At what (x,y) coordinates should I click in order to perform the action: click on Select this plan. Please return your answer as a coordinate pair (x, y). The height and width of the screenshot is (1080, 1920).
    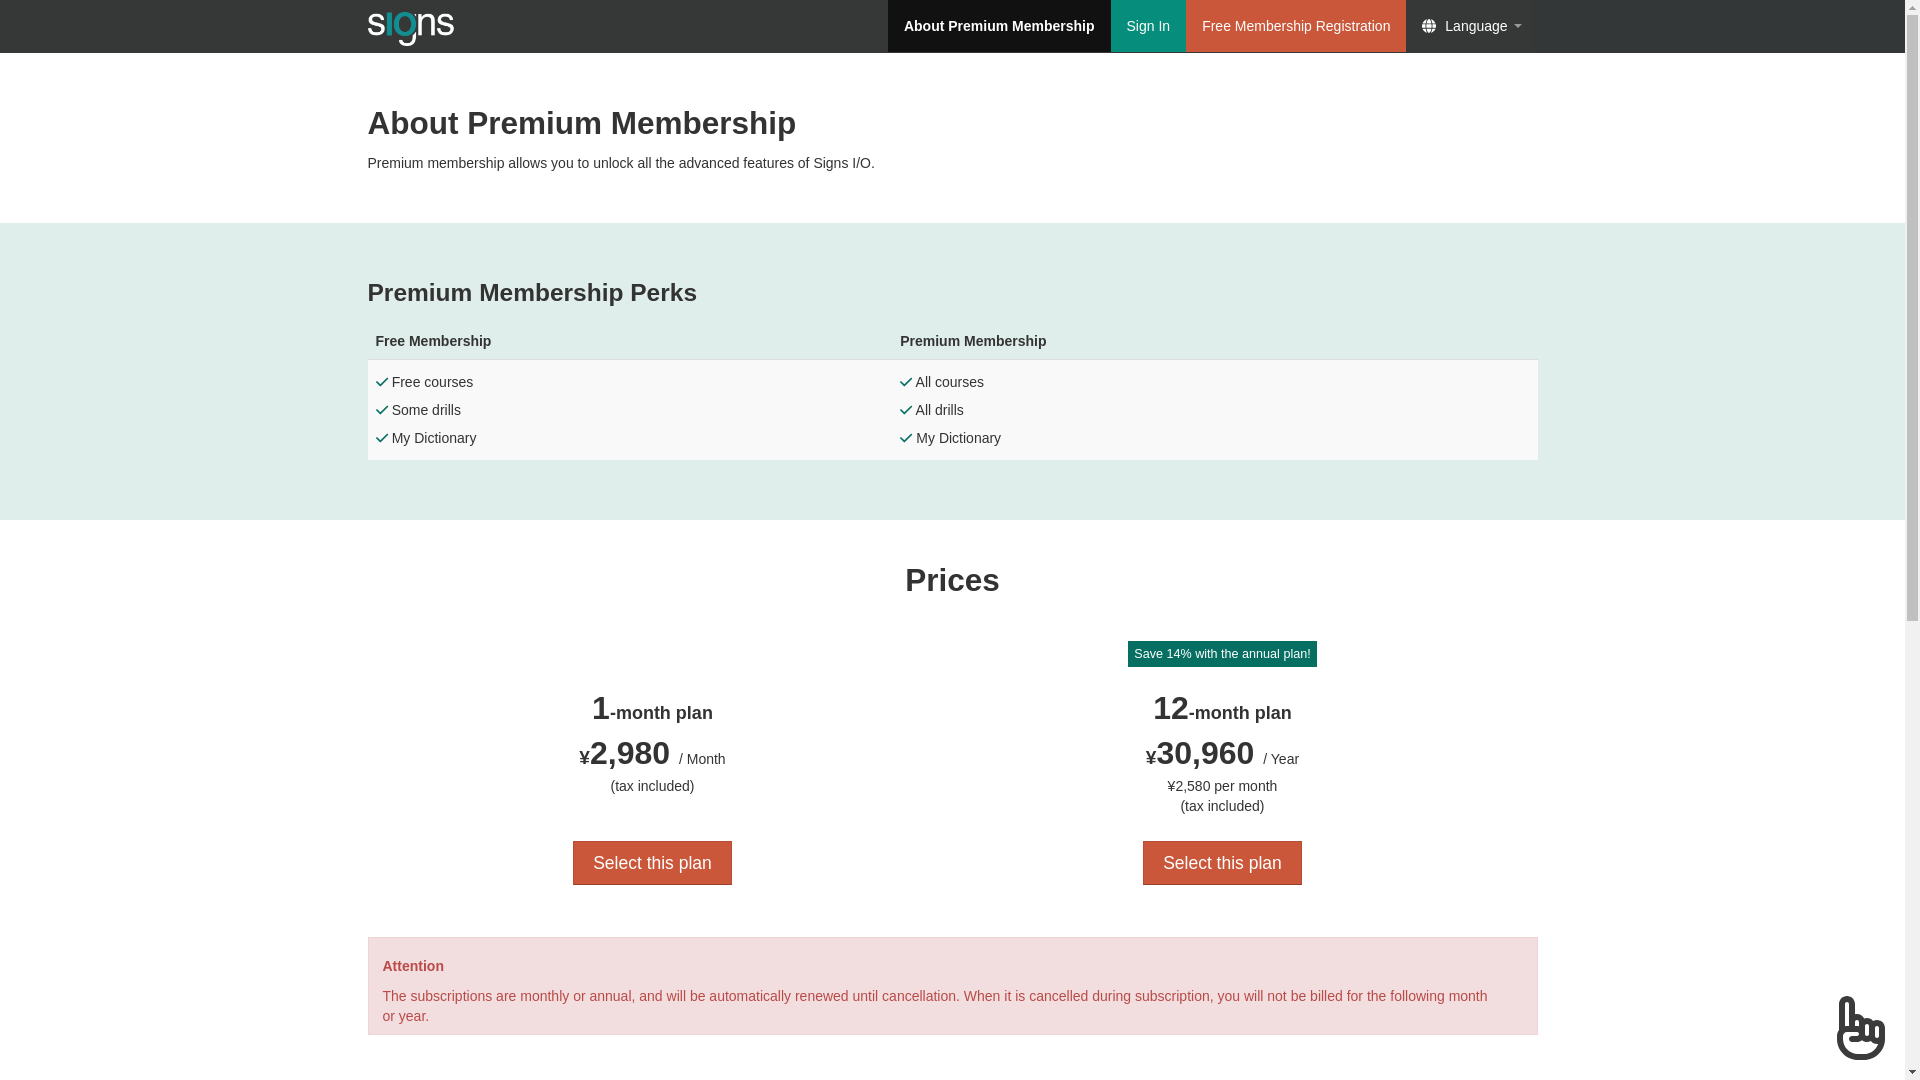
    Looking at the image, I should click on (652, 862).